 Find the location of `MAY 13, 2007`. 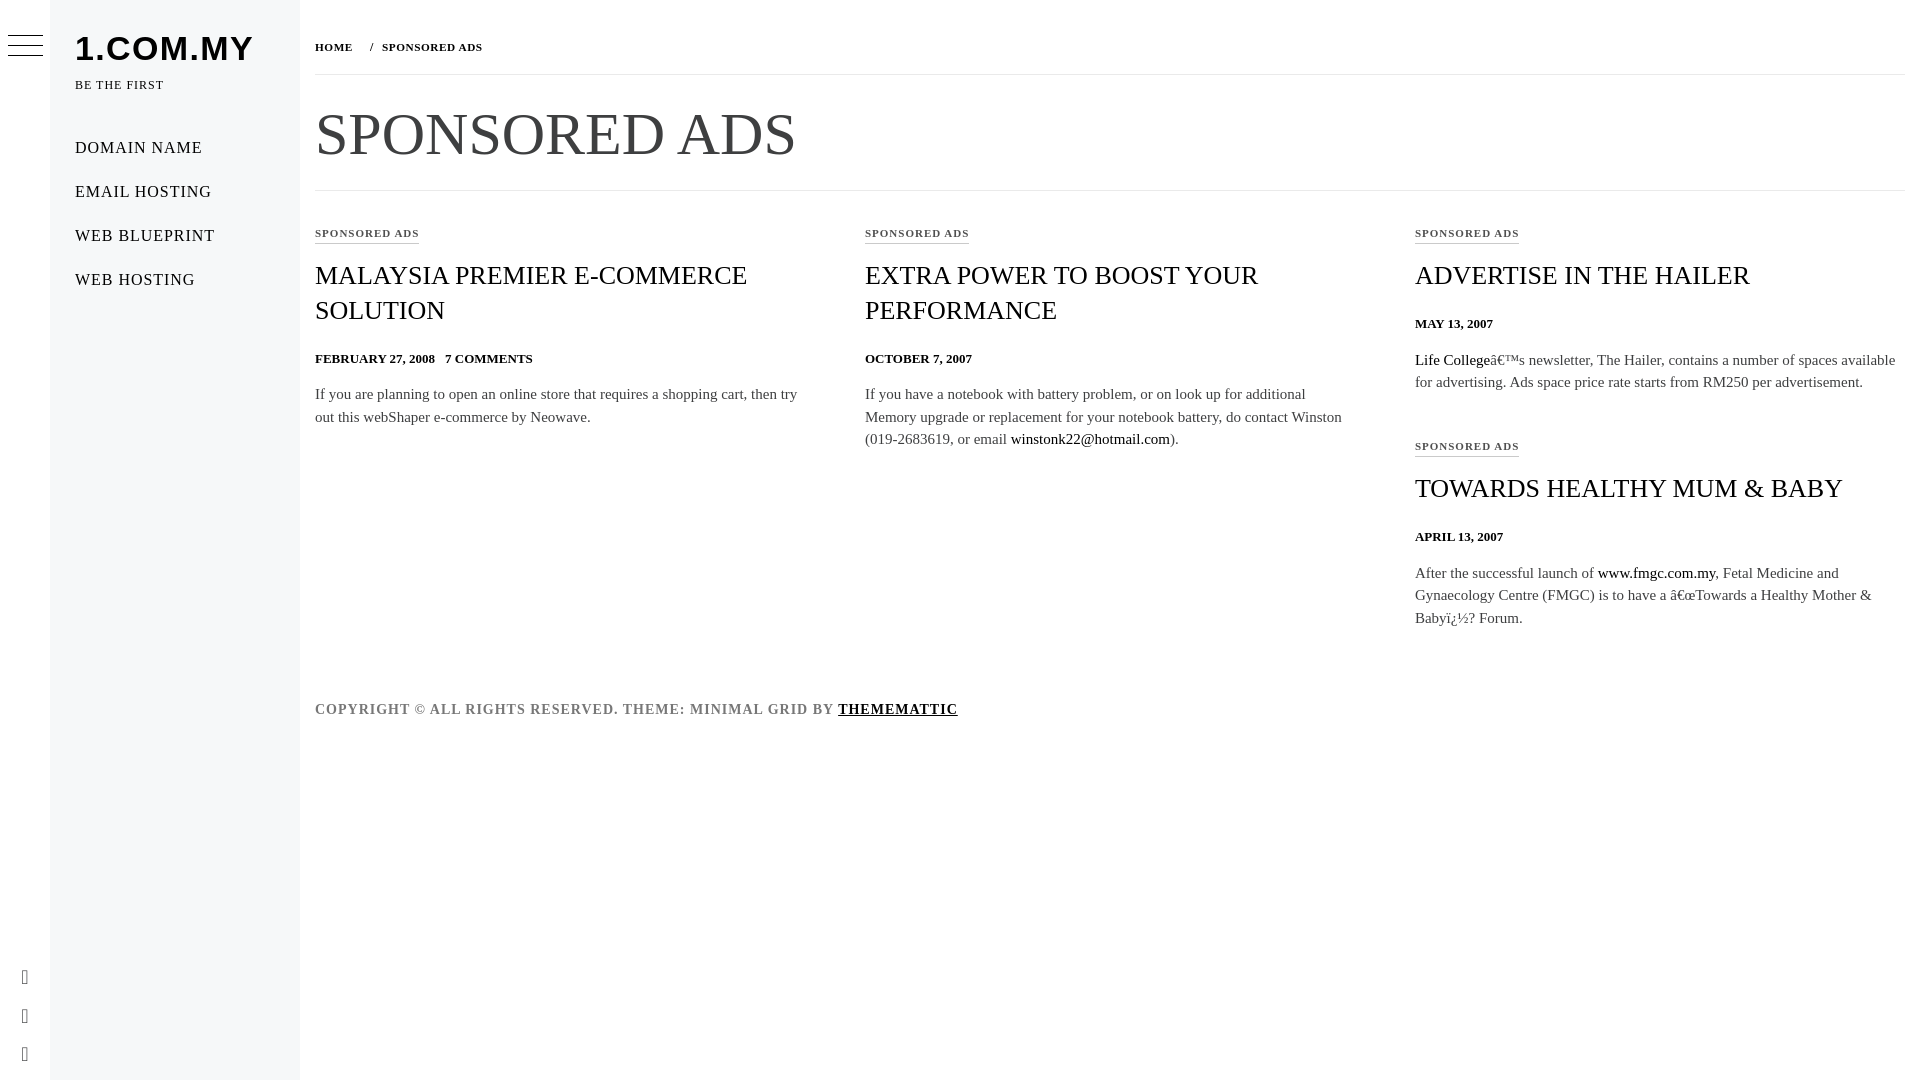

MAY 13, 2007 is located at coordinates (1454, 323).